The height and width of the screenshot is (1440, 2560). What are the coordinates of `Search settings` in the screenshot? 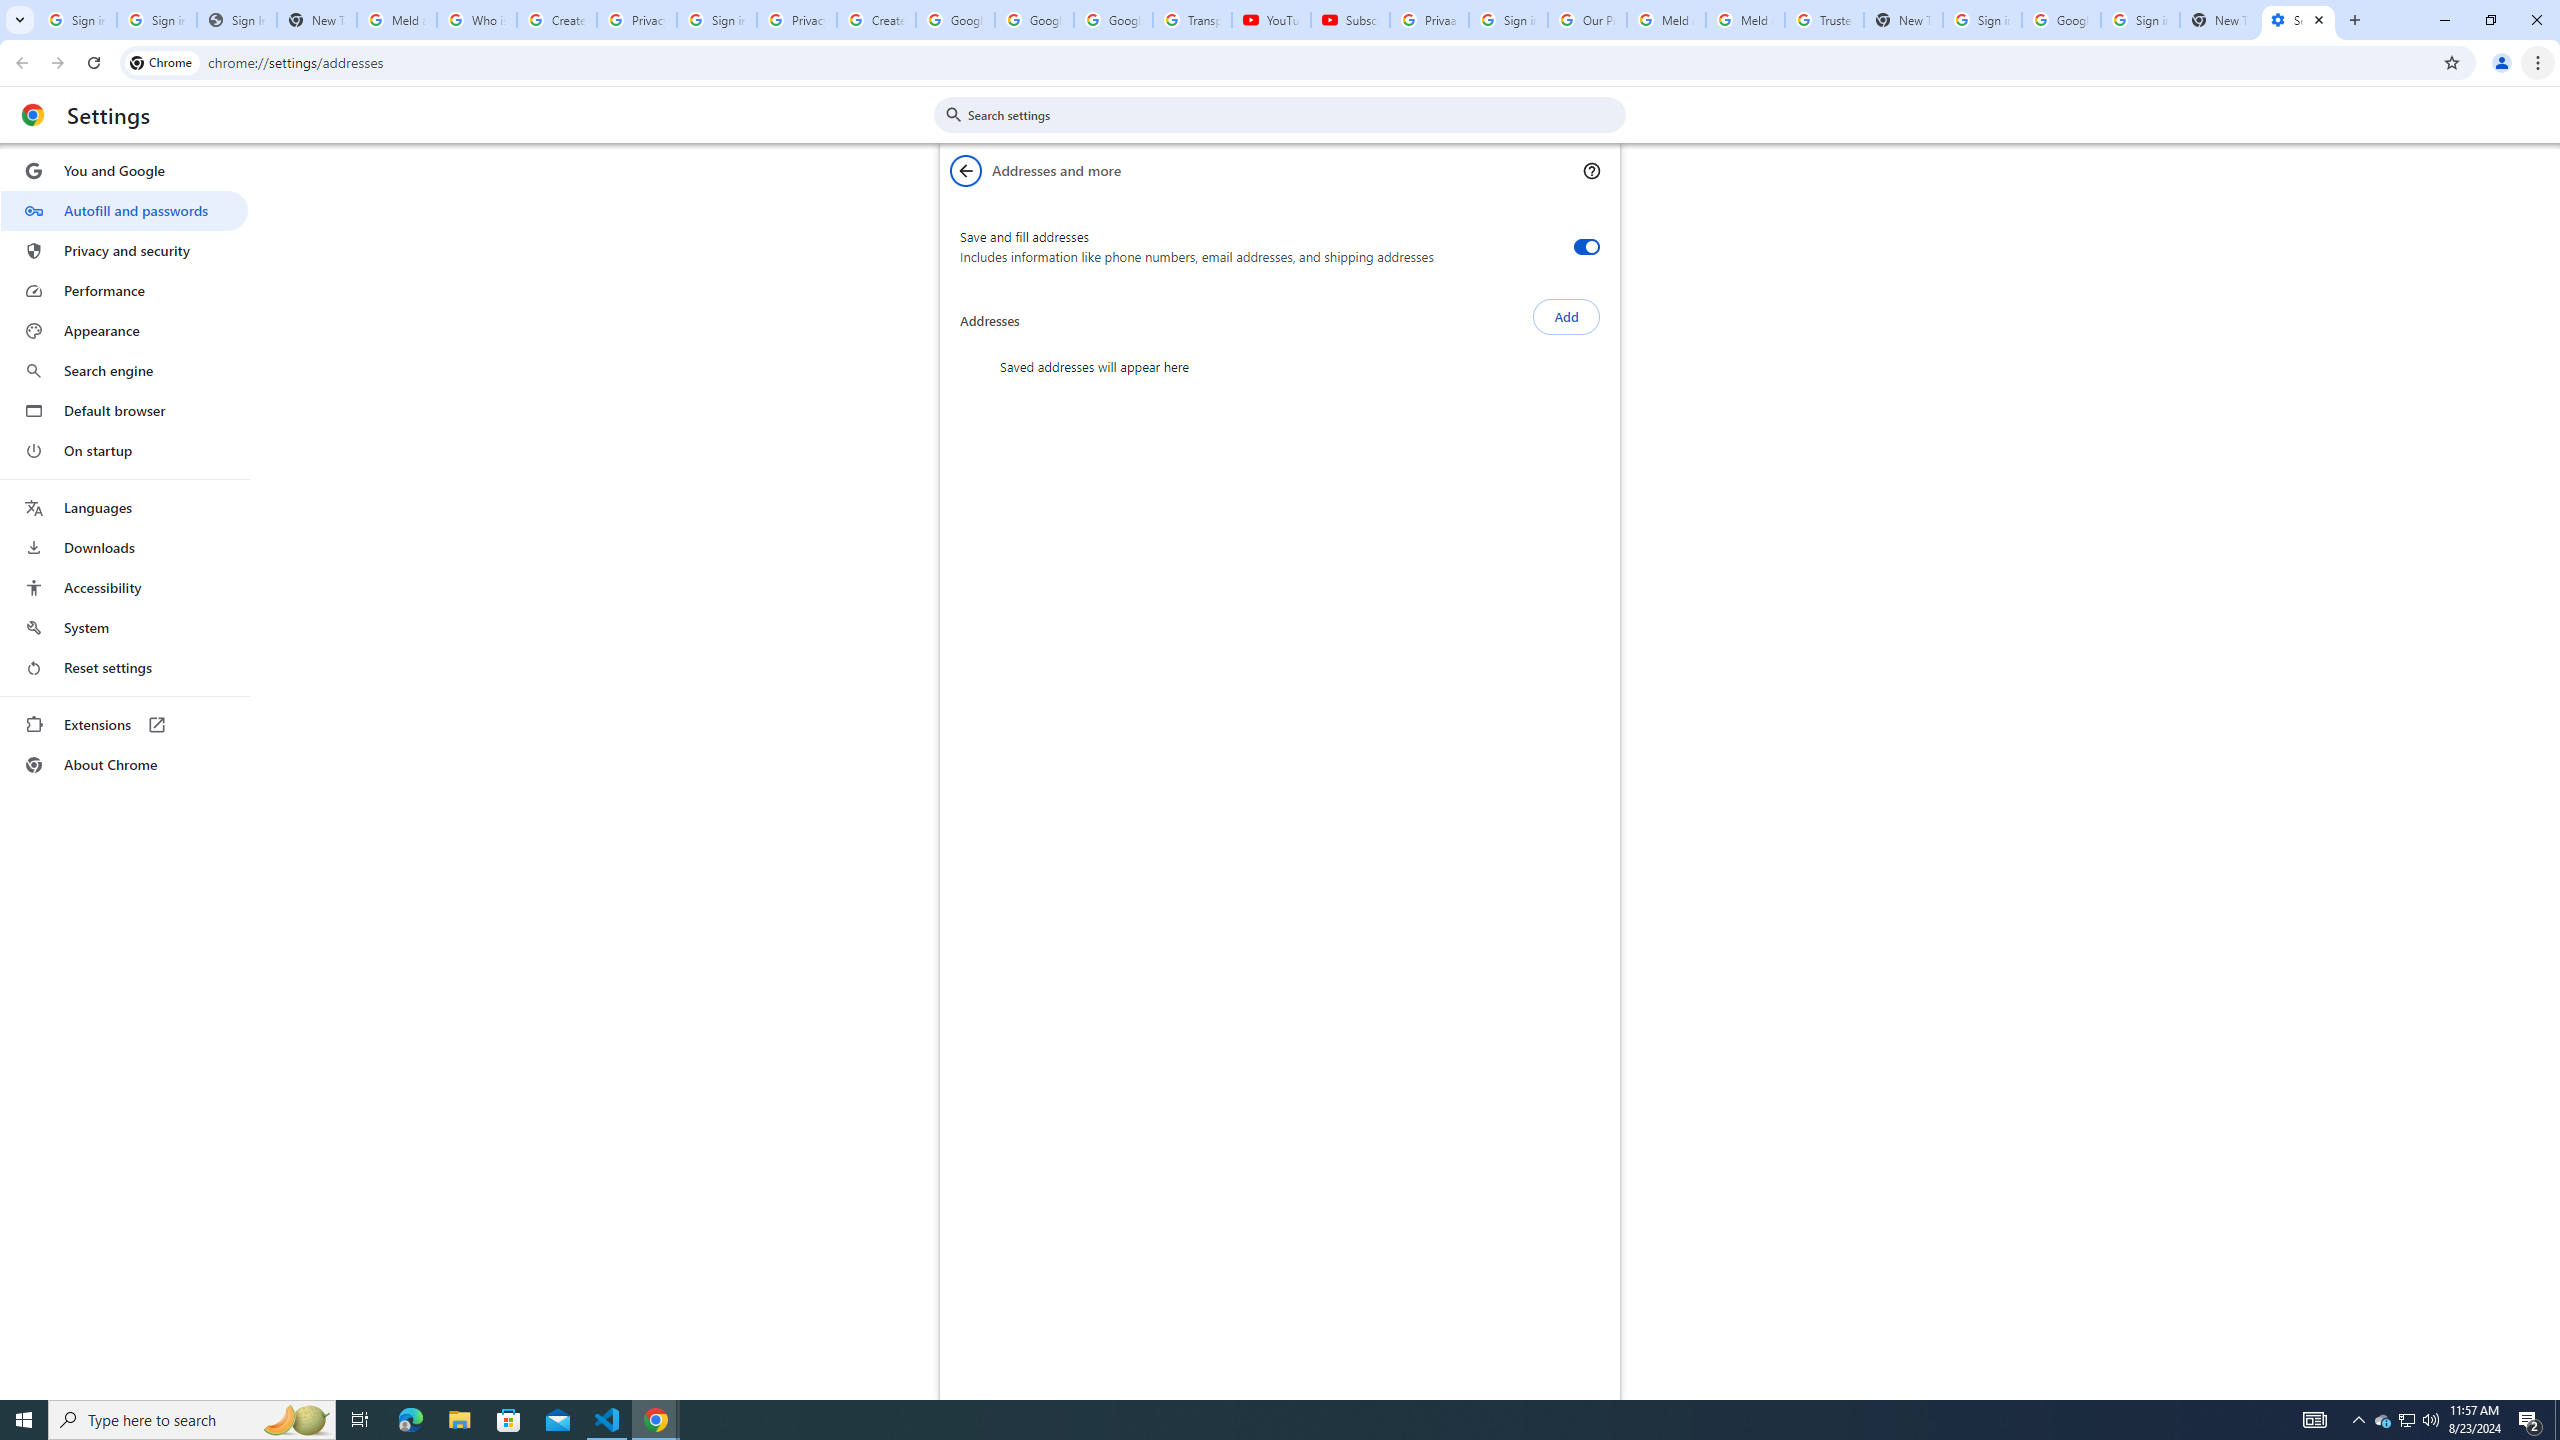 It's located at (1294, 114).